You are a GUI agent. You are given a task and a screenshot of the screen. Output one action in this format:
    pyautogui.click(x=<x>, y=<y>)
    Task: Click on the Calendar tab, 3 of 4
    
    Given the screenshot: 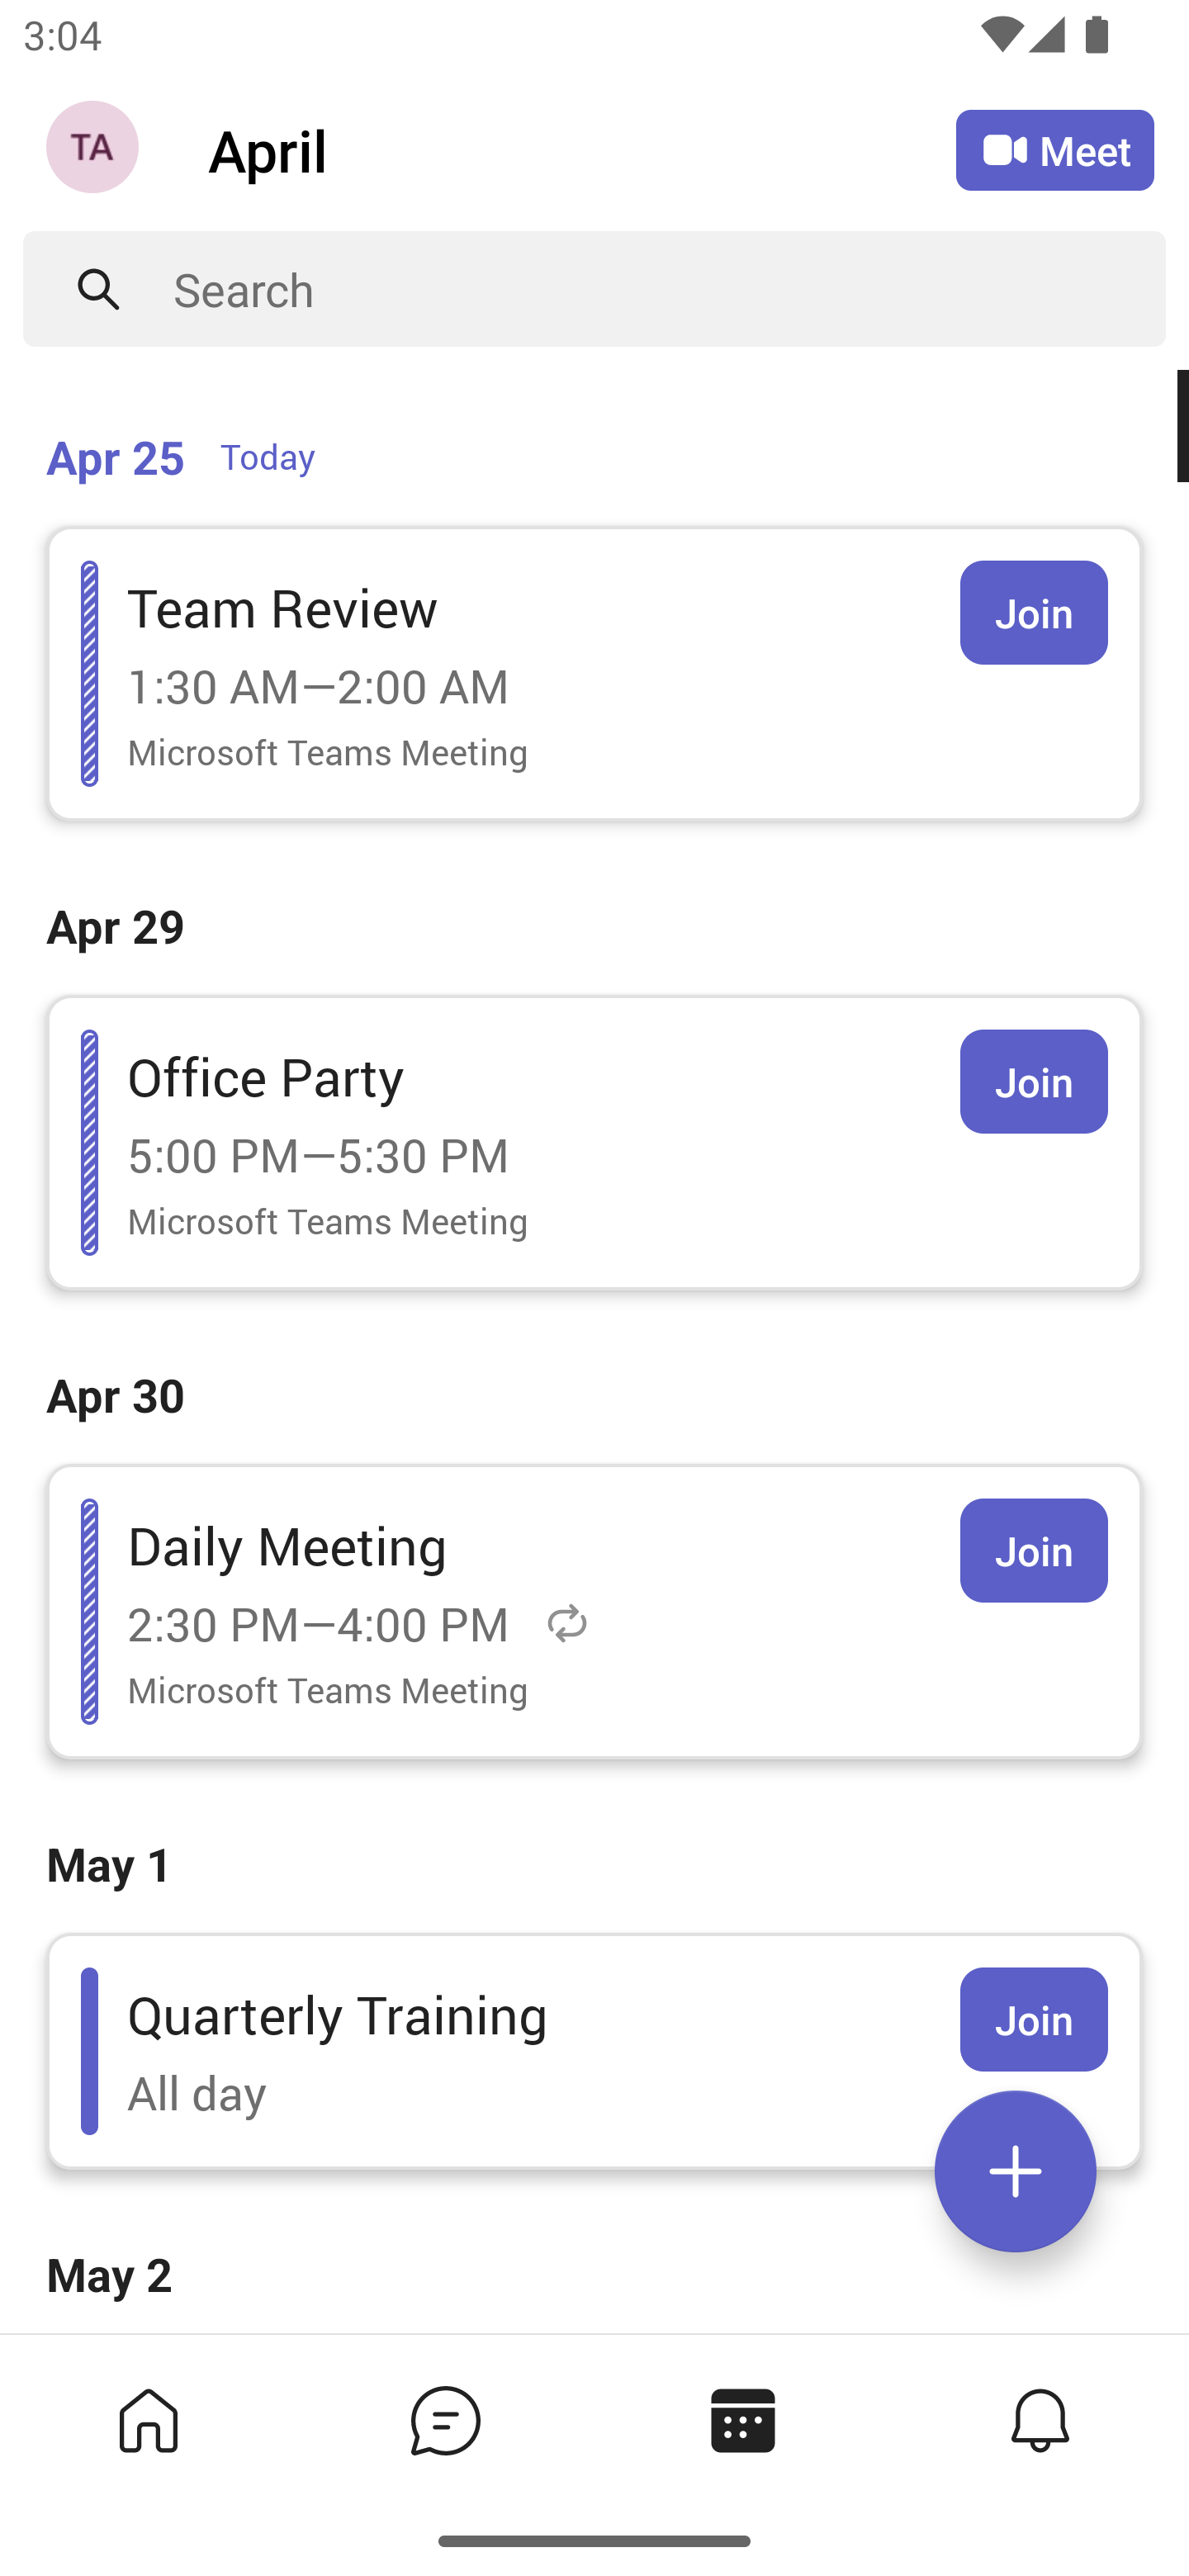 What is the action you would take?
    pyautogui.click(x=743, y=2419)
    